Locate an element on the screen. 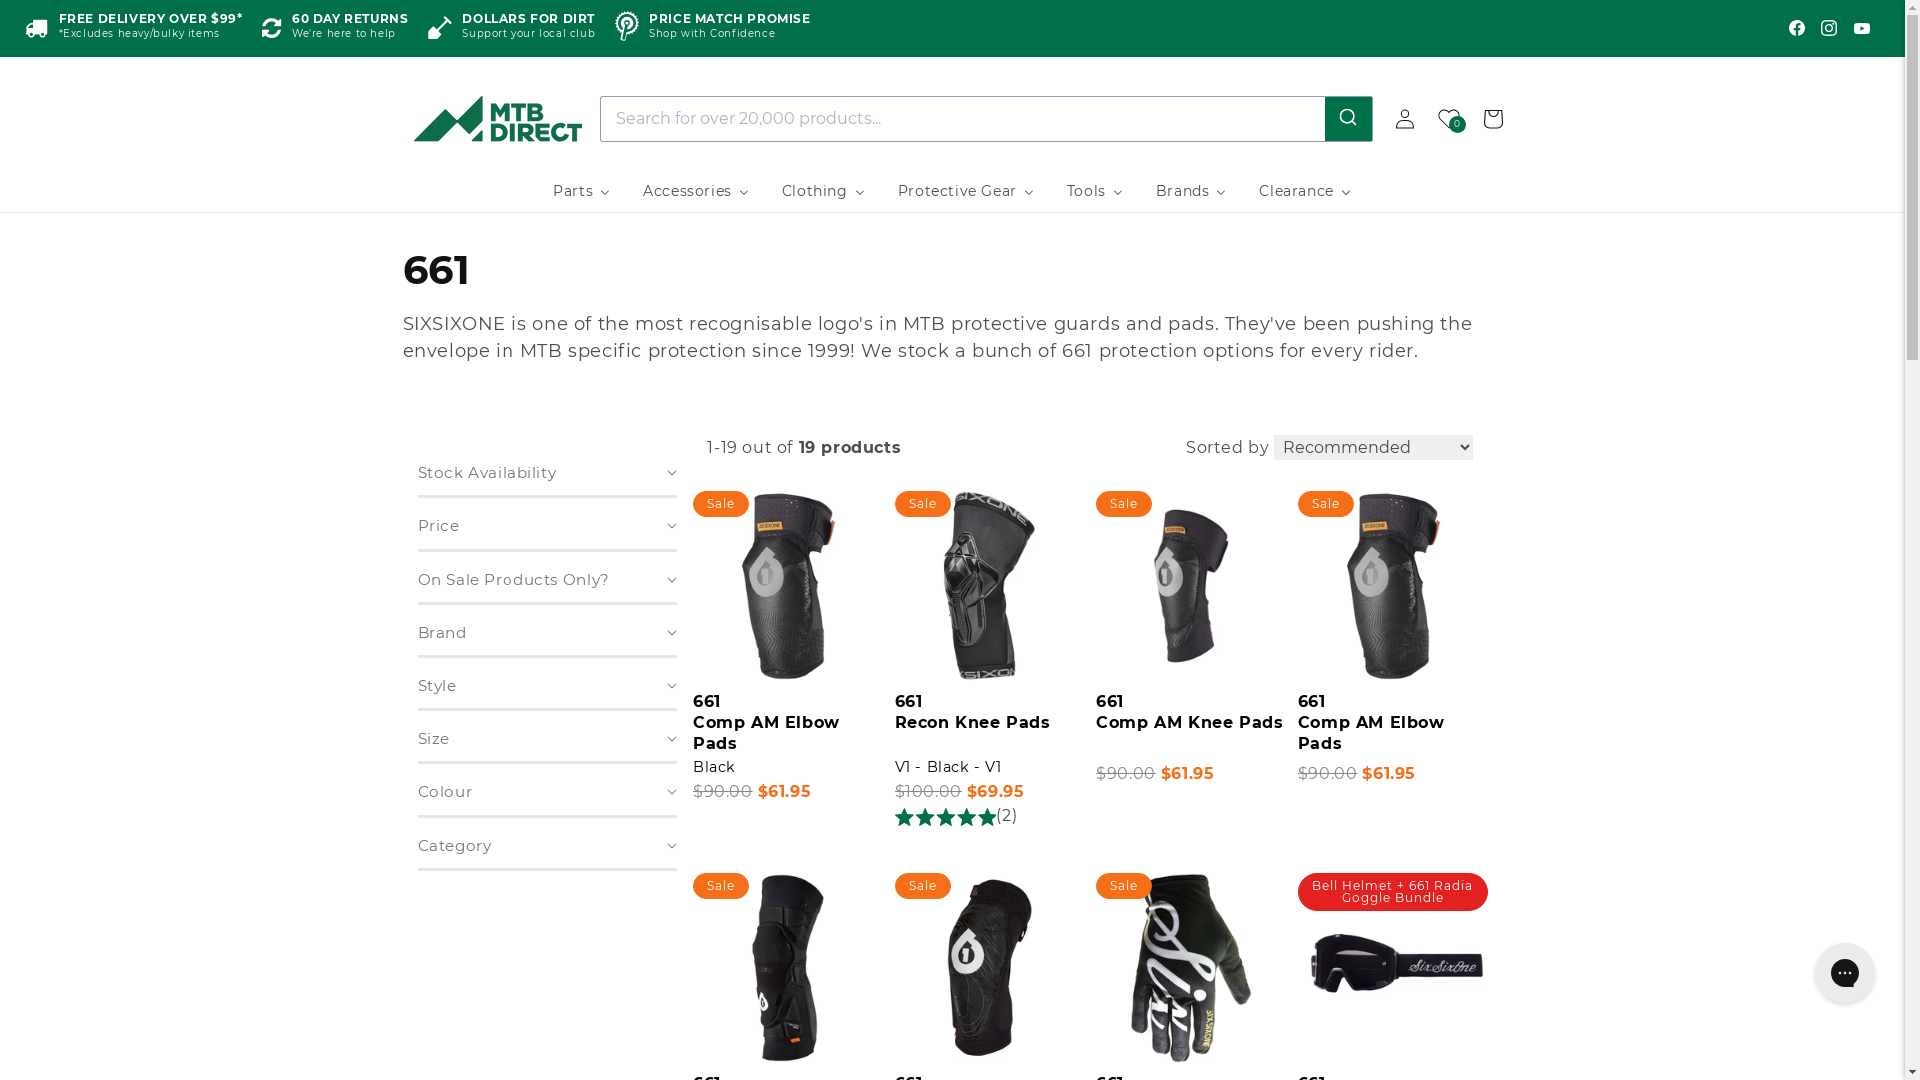 The image size is (1920, 1080). Recon Knee Pads is located at coordinates (973, 722).